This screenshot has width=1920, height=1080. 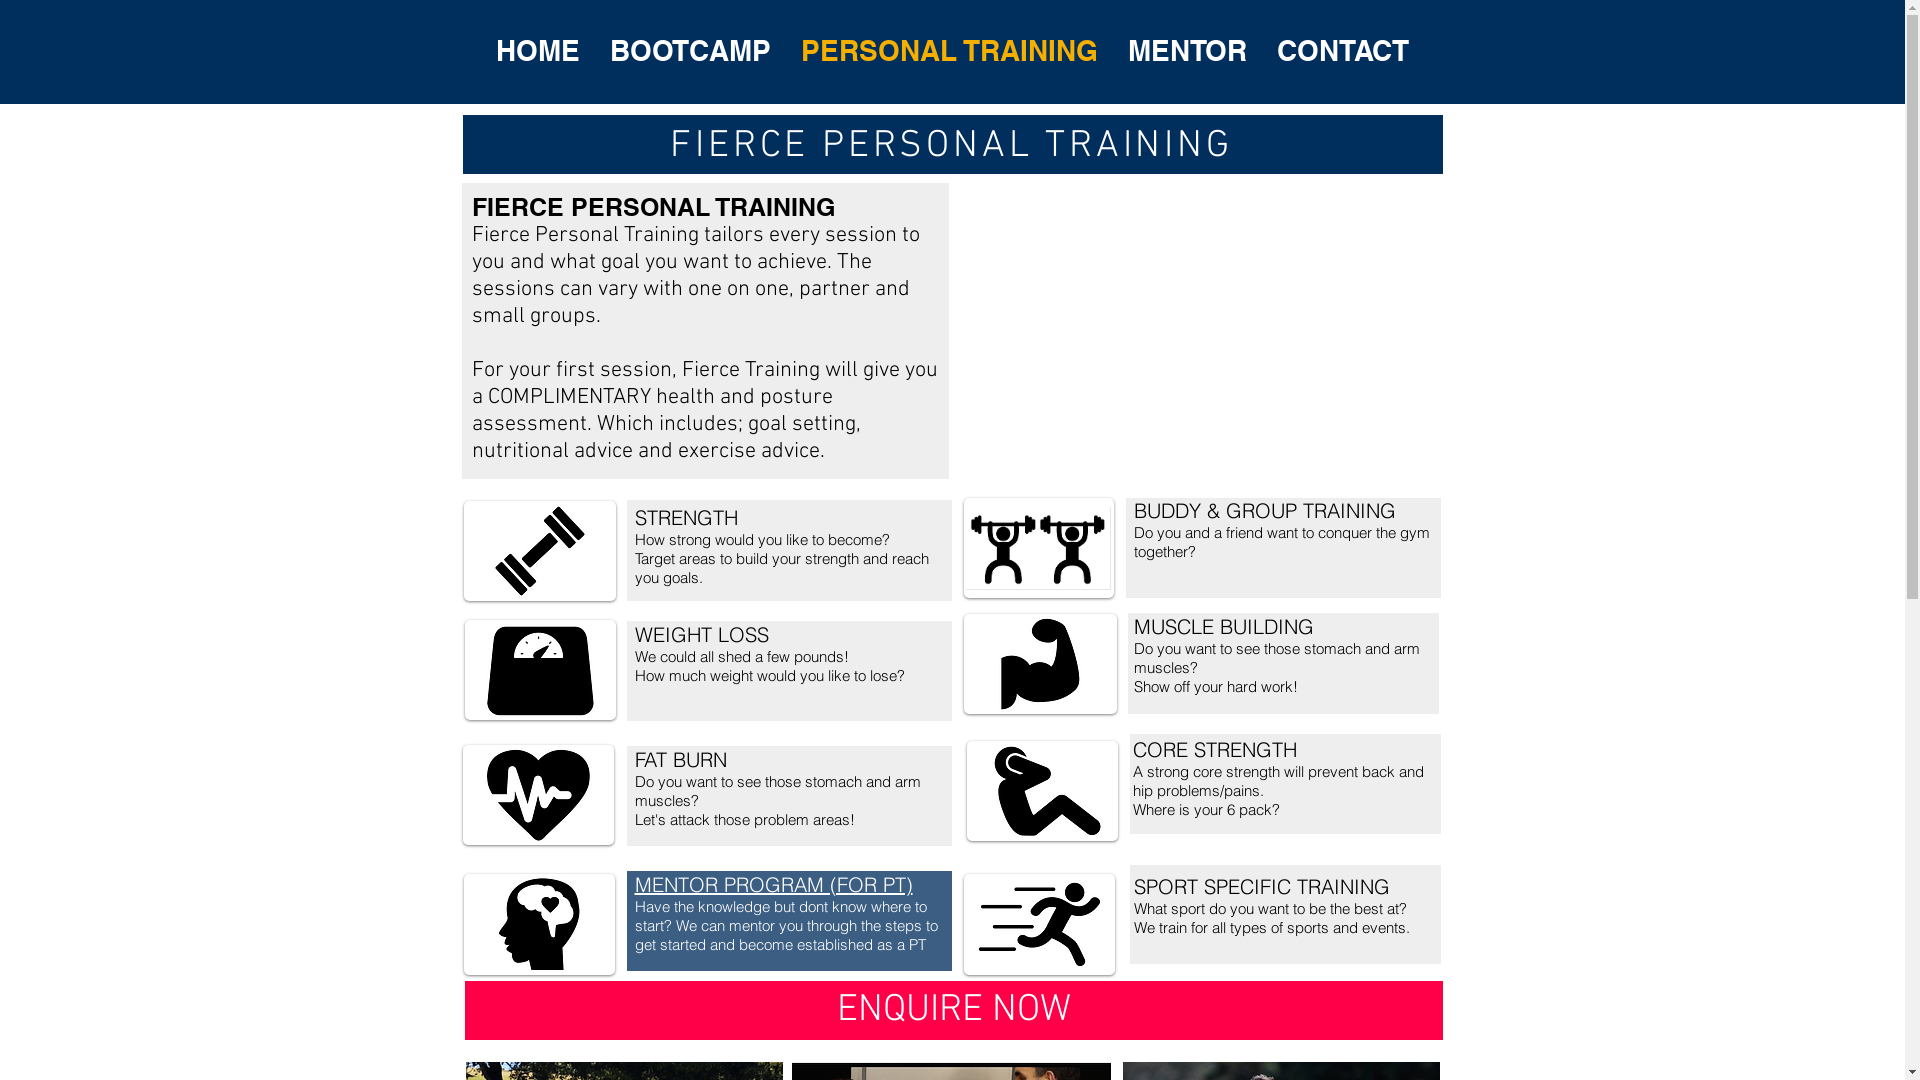 I want to click on External Vimeo, so click(x=1202, y=329).